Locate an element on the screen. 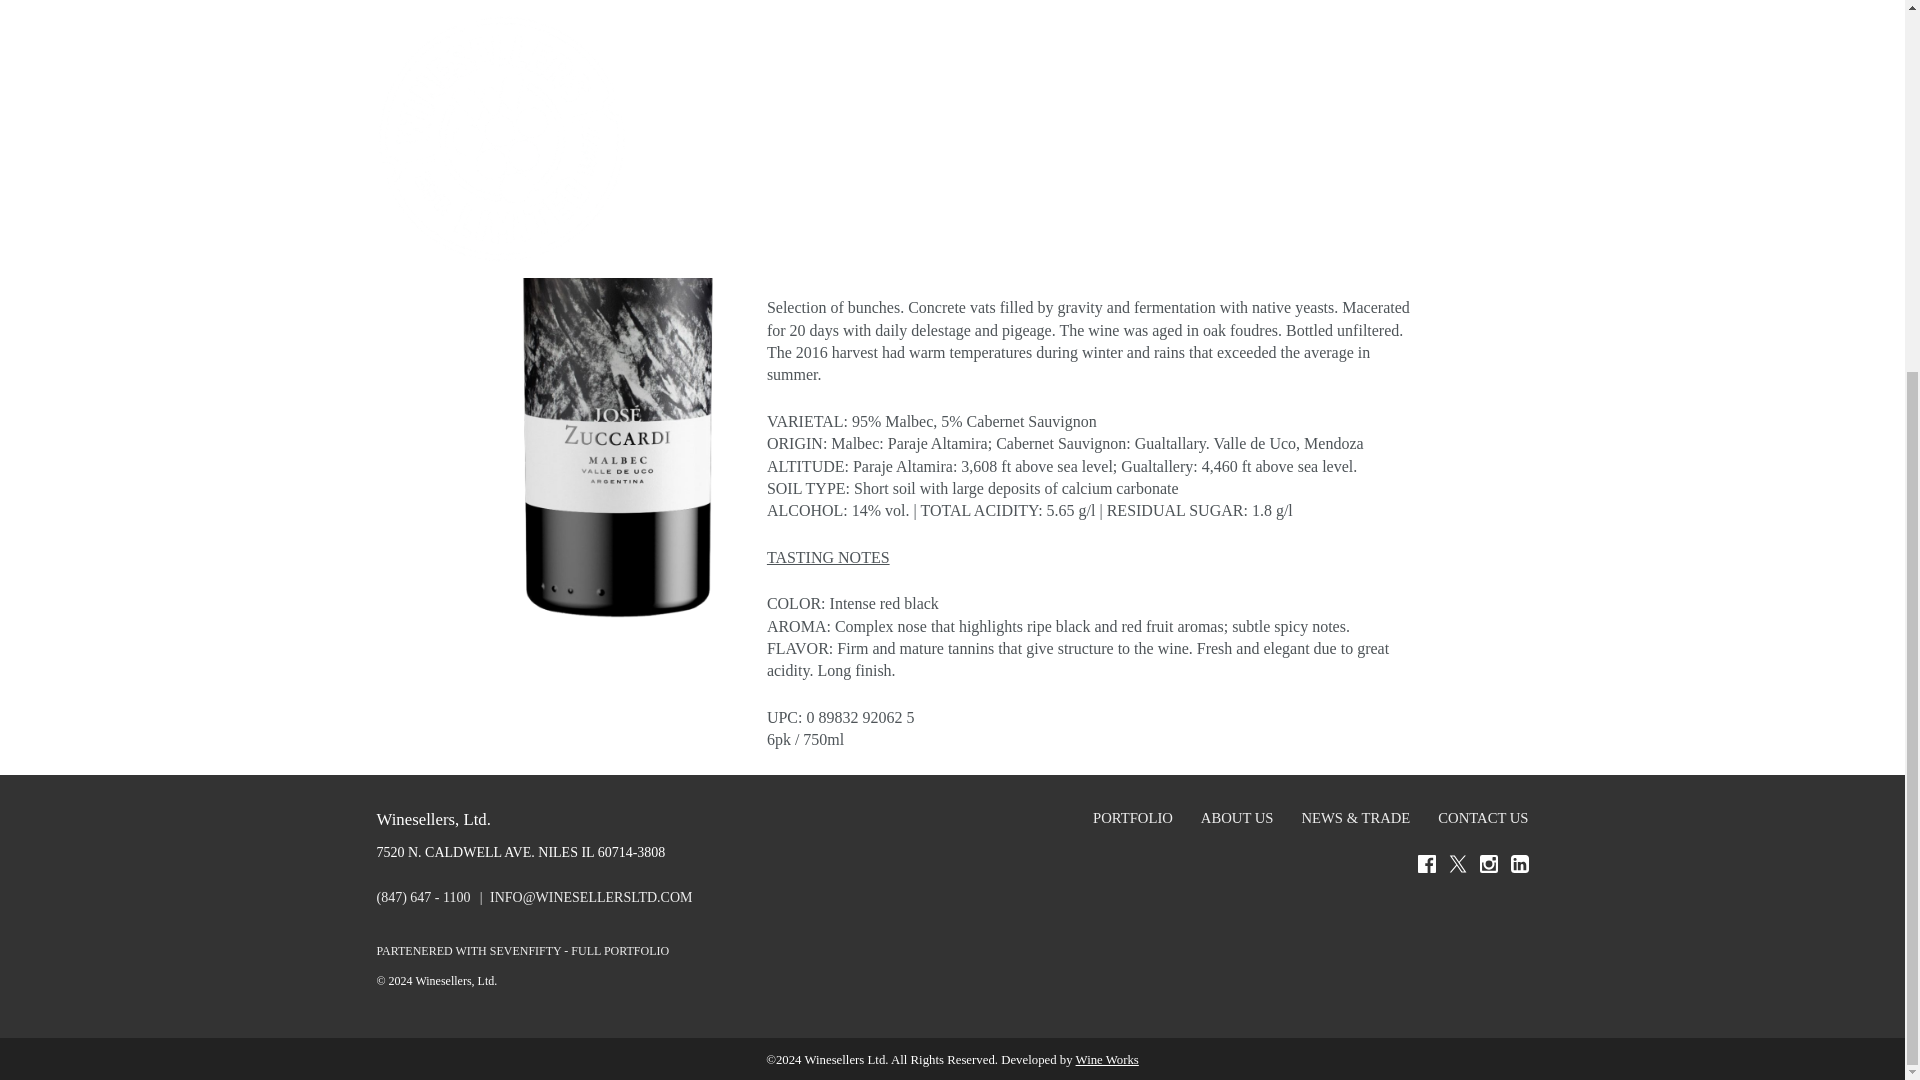  PORTFOLIO is located at coordinates (1132, 818).